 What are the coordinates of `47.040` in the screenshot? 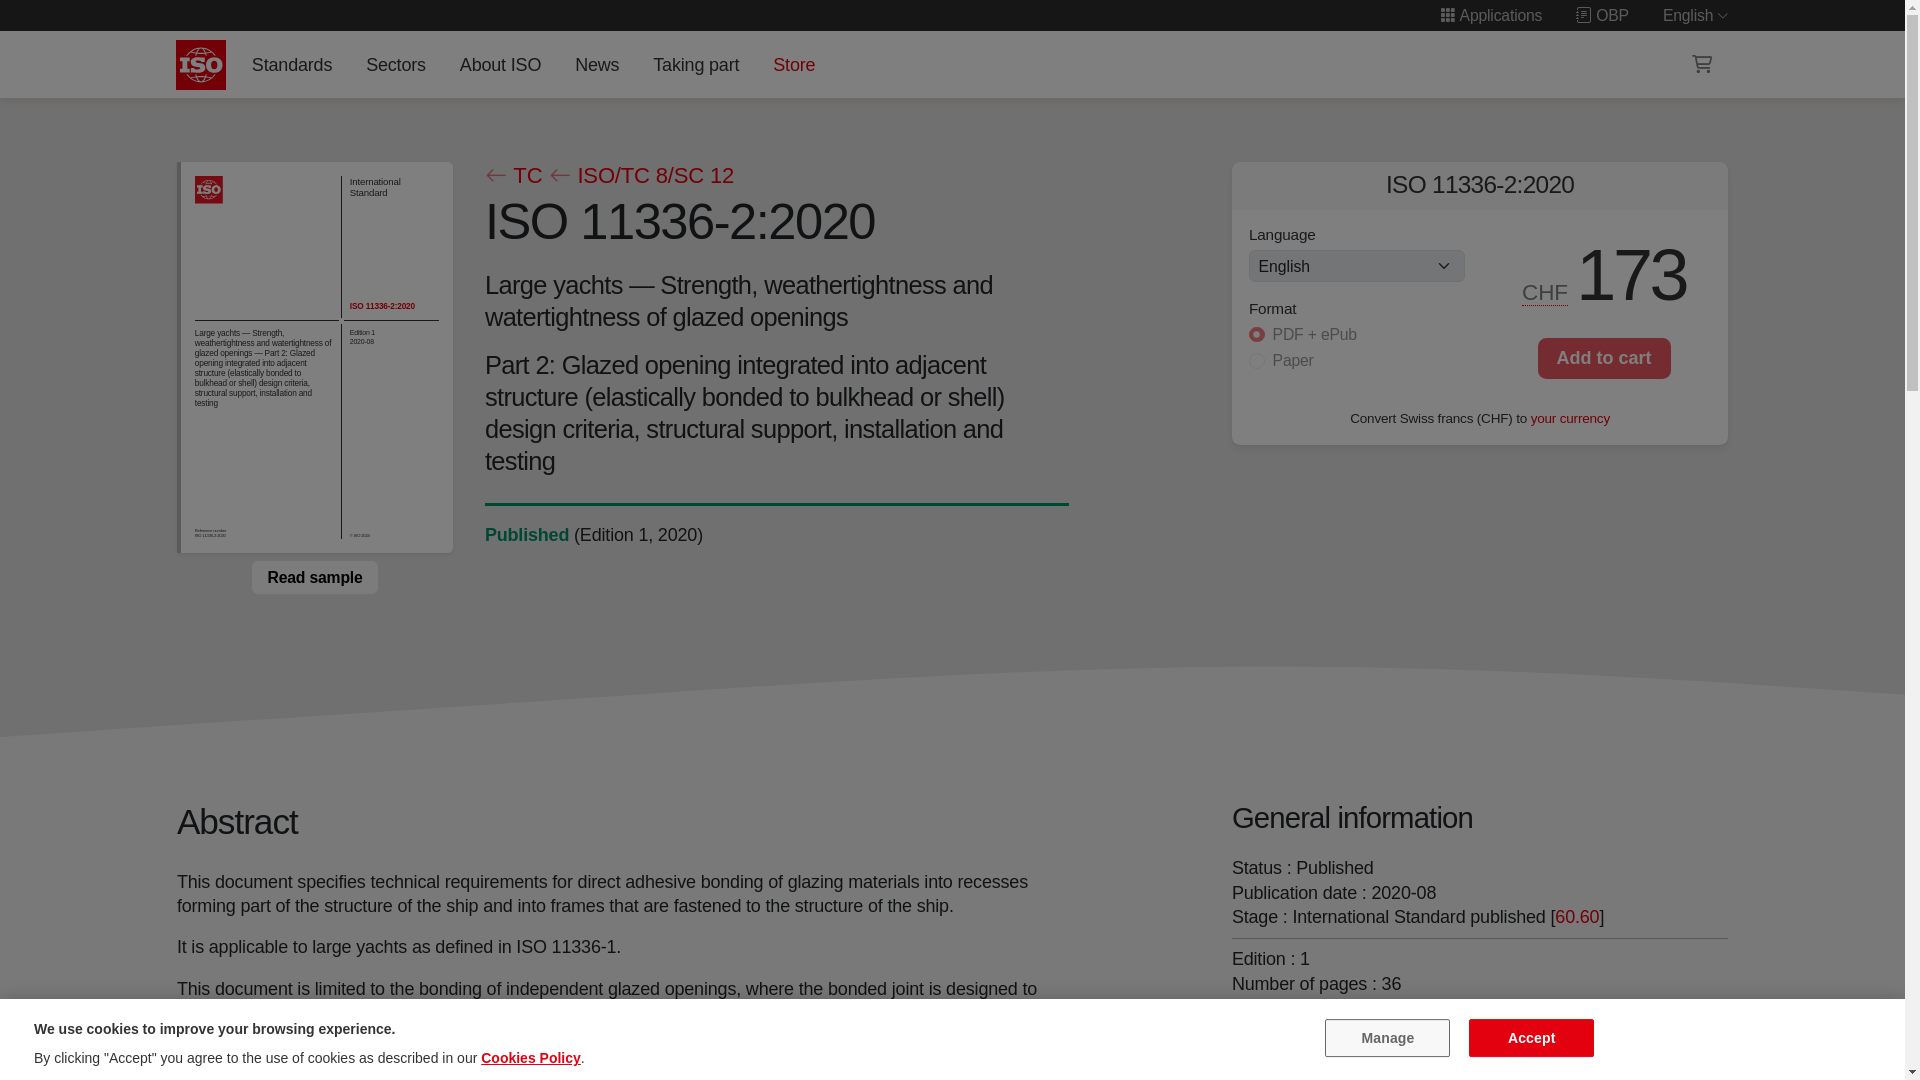 It's located at (1303, 1050).